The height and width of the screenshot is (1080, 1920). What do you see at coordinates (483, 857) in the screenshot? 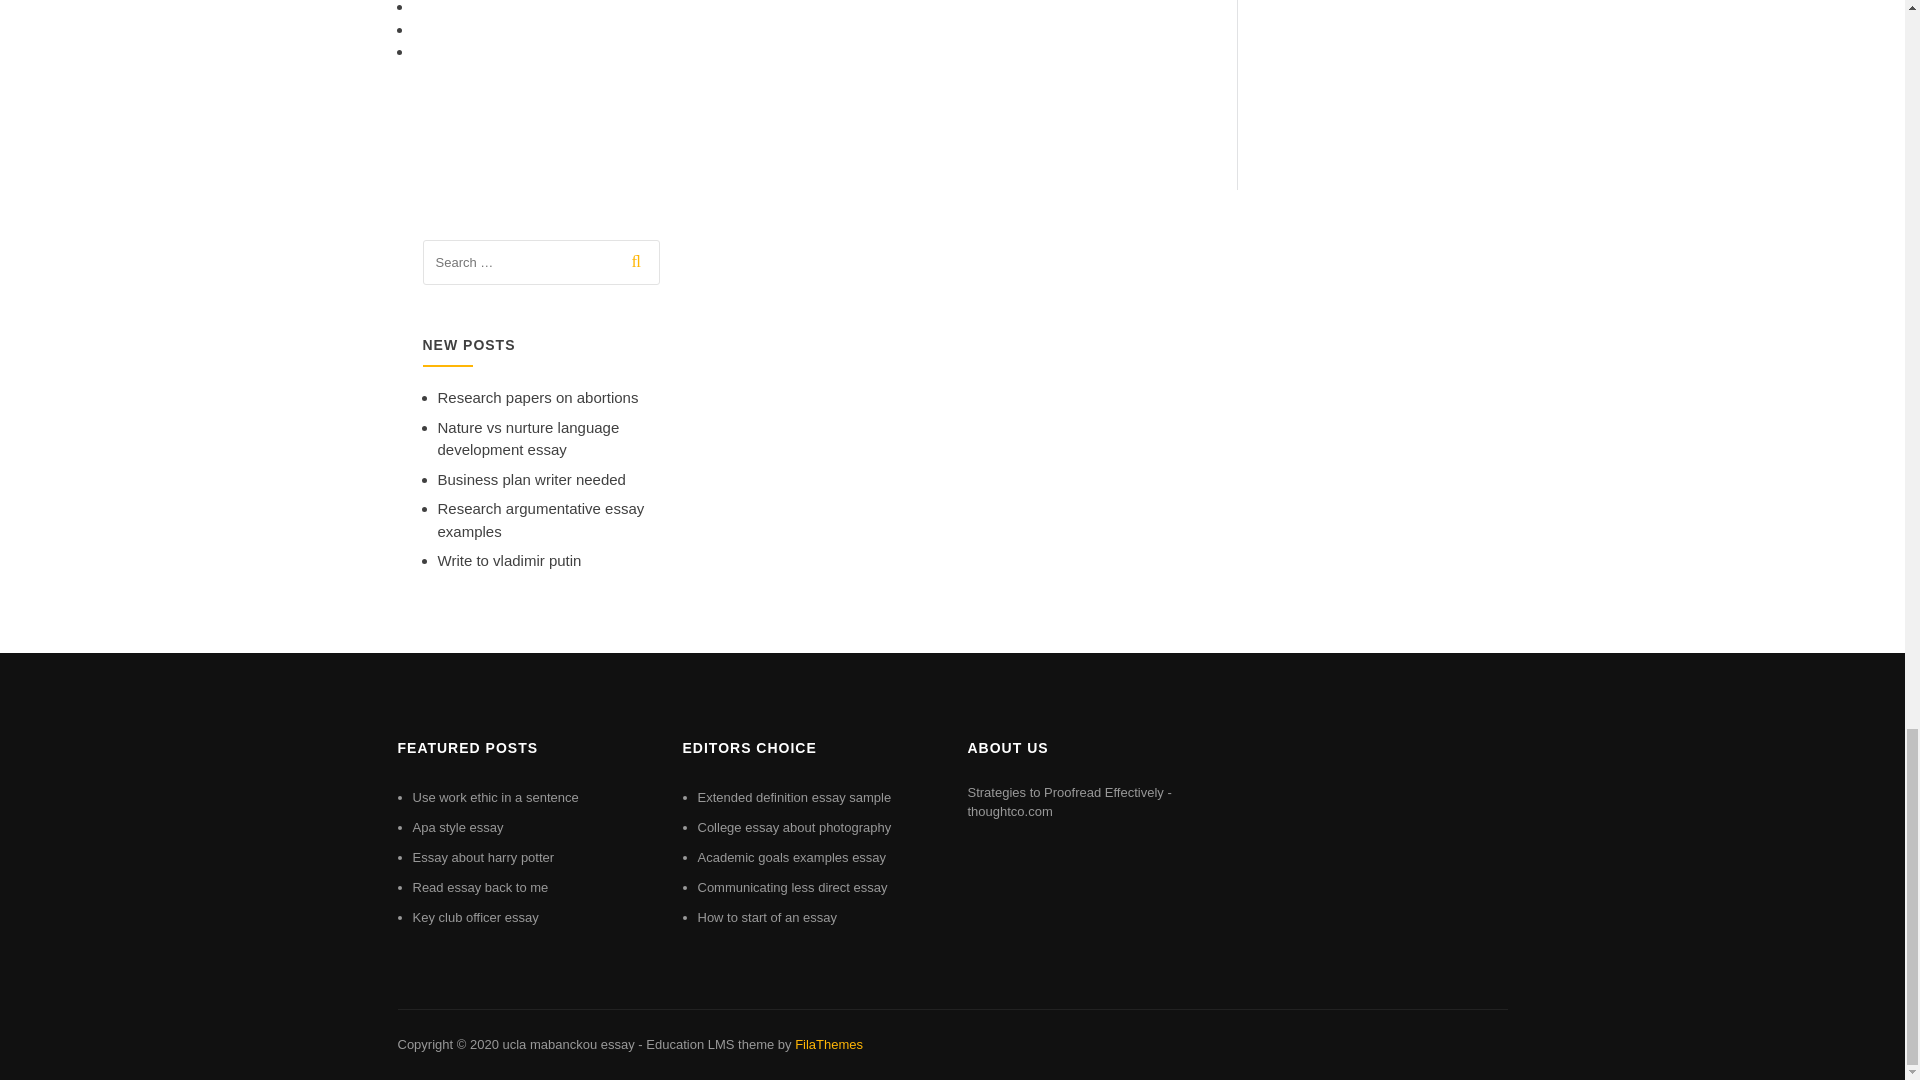
I see `Essay about harry potter` at bounding box center [483, 857].